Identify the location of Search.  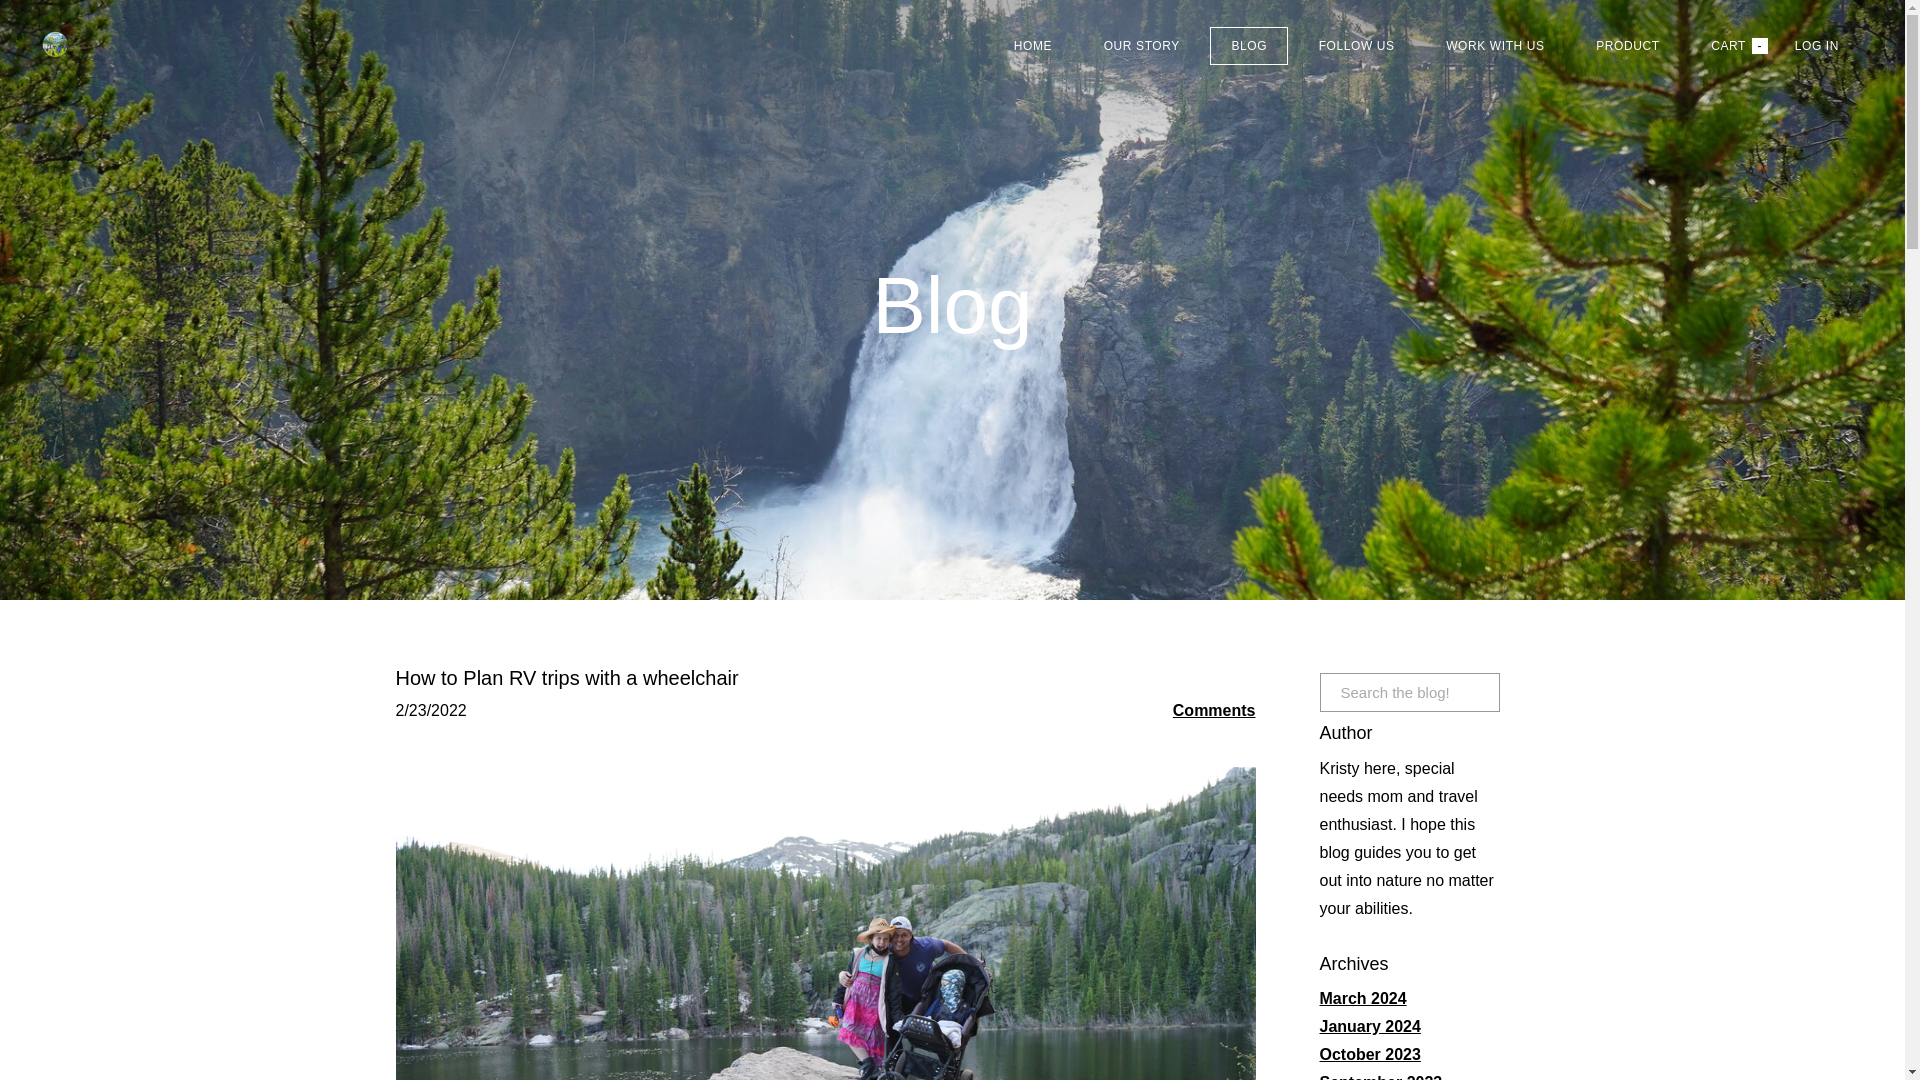
(1484, 692).